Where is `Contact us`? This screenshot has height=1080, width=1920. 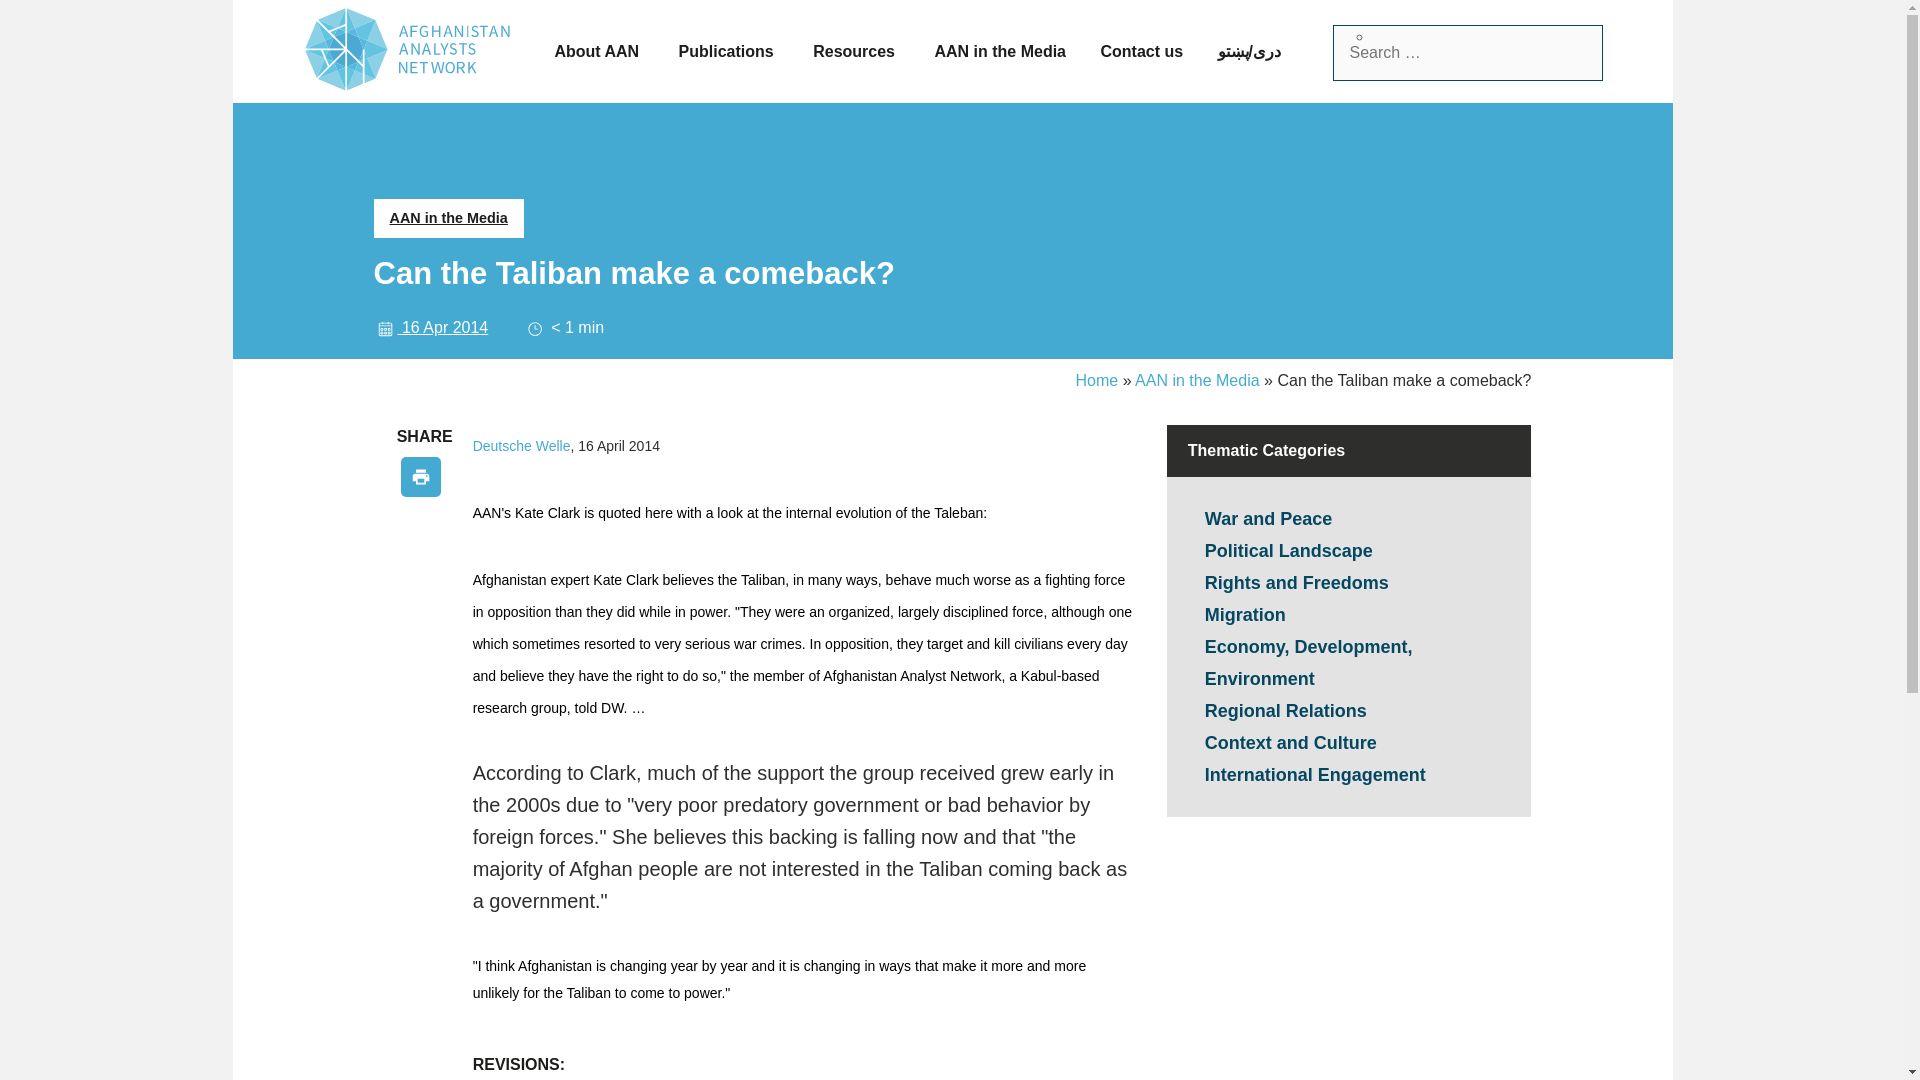 Contact us is located at coordinates (1141, 51).